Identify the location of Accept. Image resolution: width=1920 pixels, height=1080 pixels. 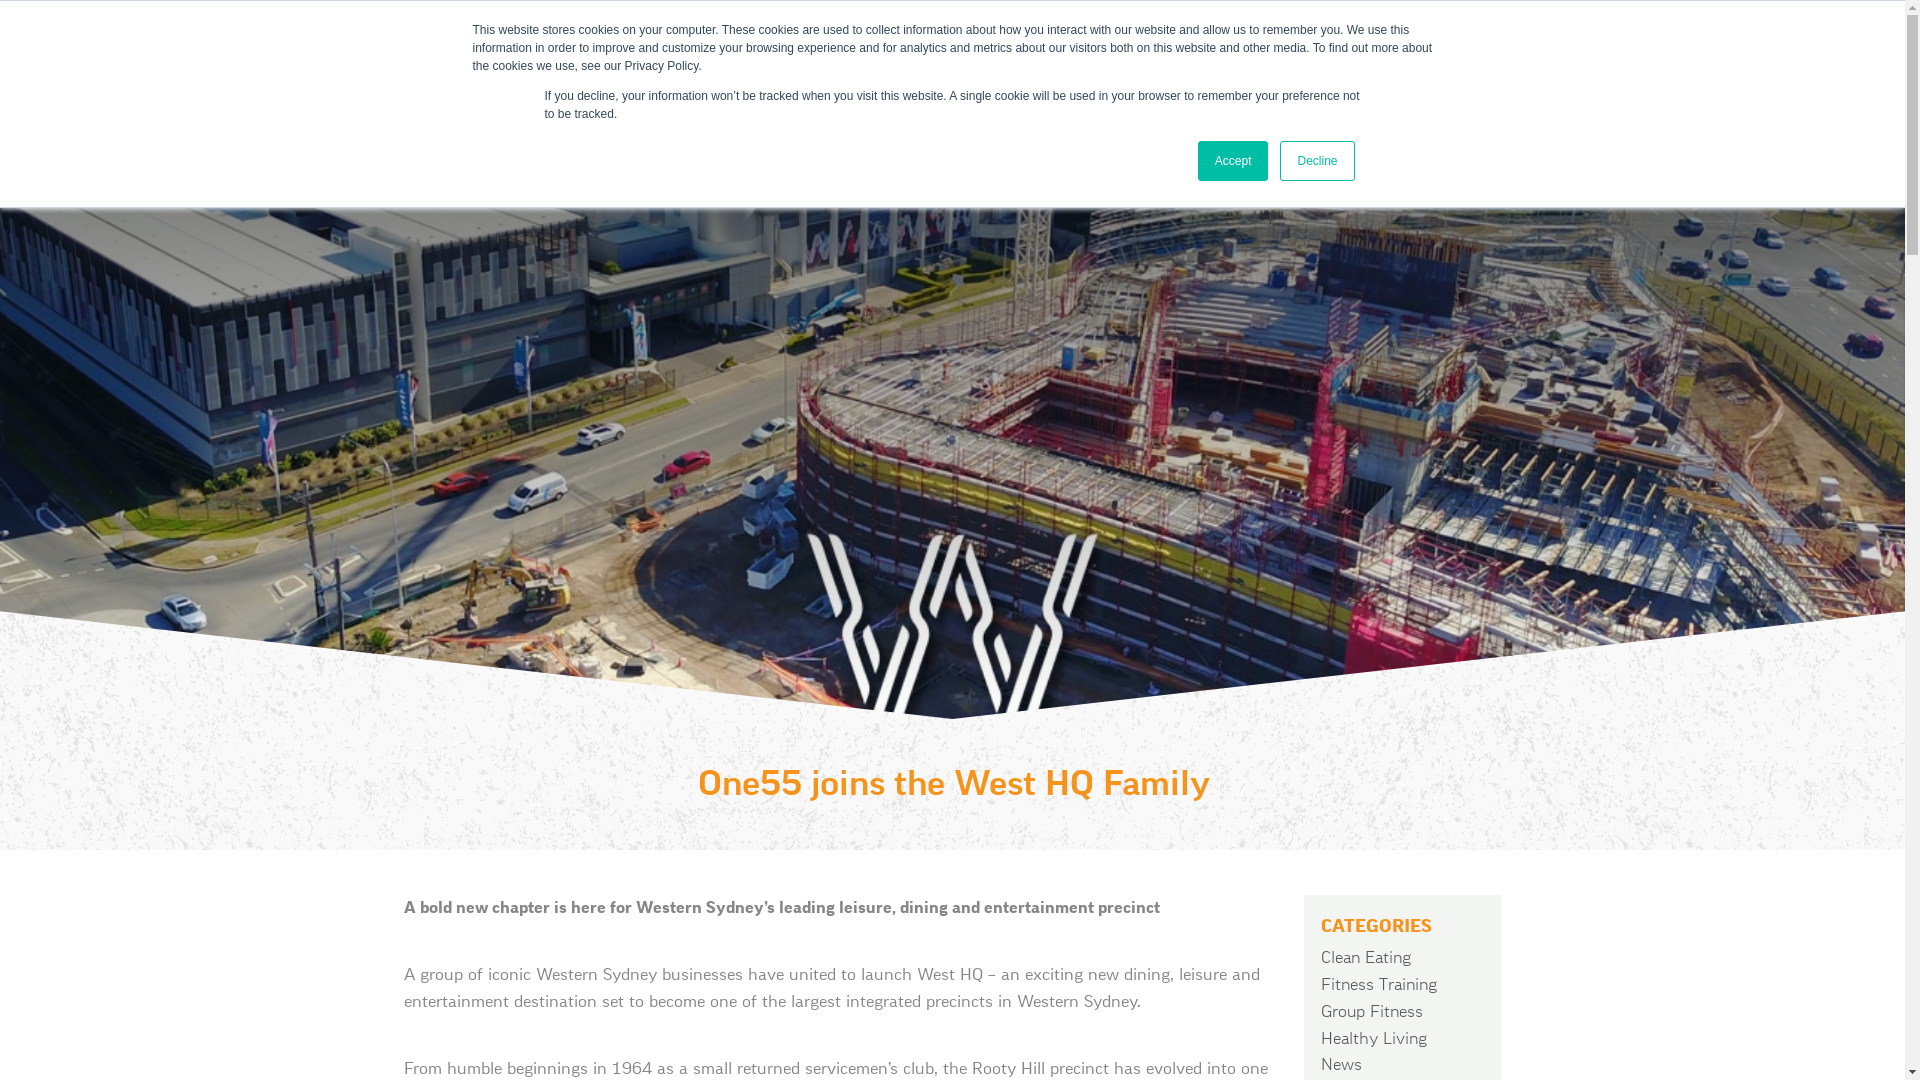
(1234, 161).